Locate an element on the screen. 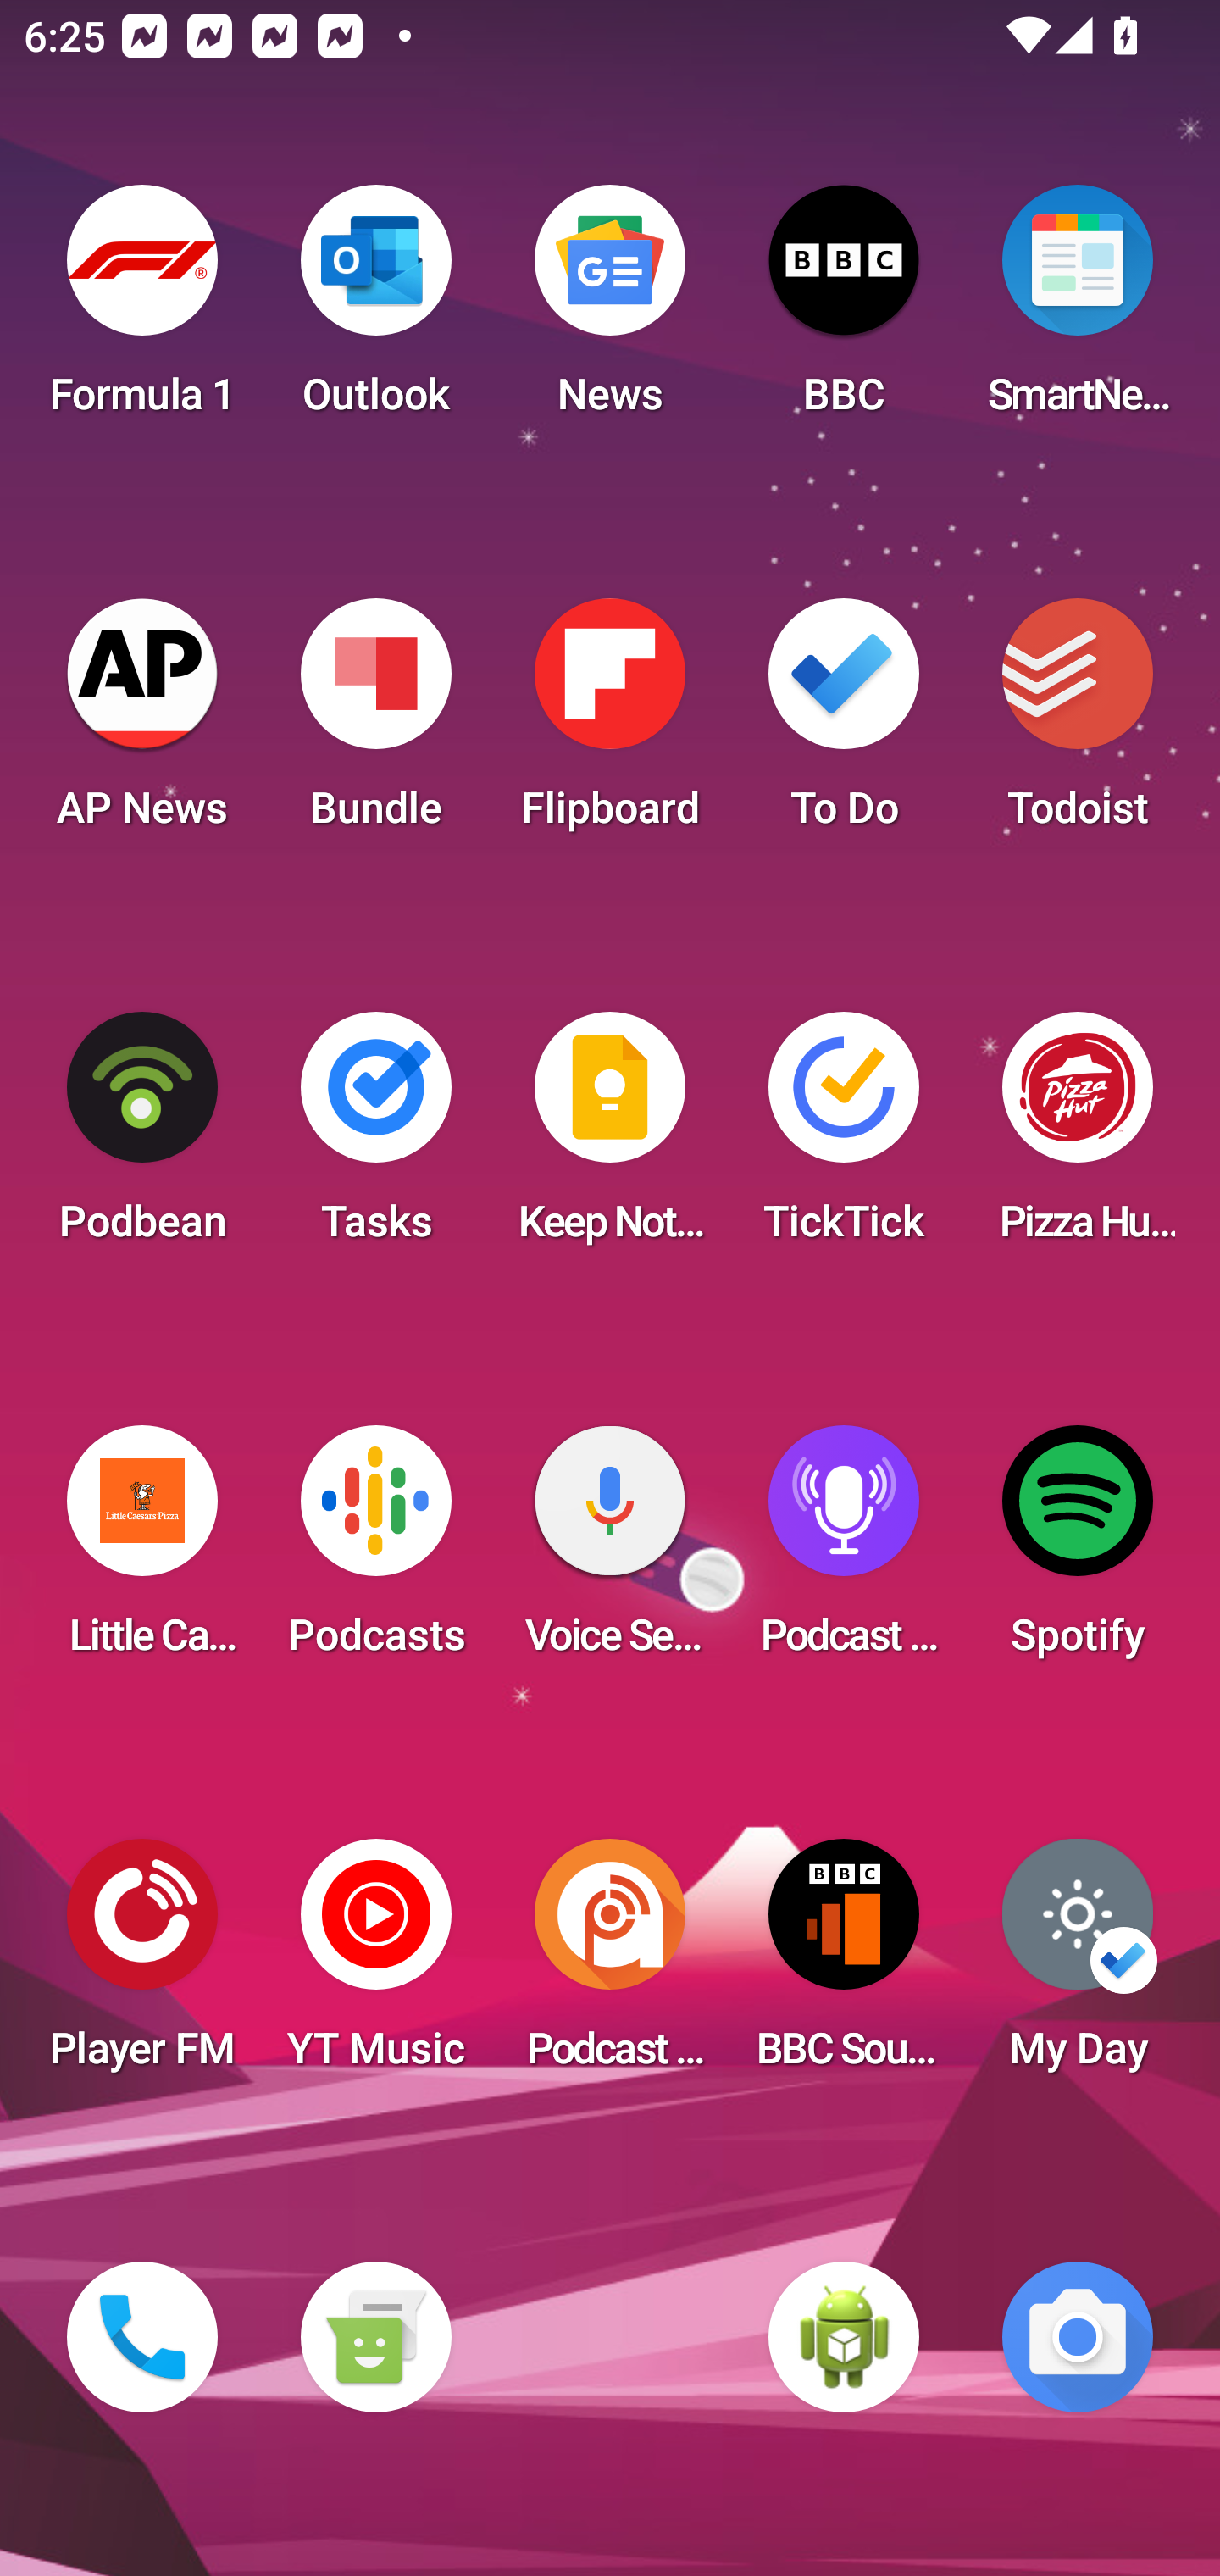 Image resolution: width=1220 pixels, height=2576 pixels. News is located at coordinates (610, 310).